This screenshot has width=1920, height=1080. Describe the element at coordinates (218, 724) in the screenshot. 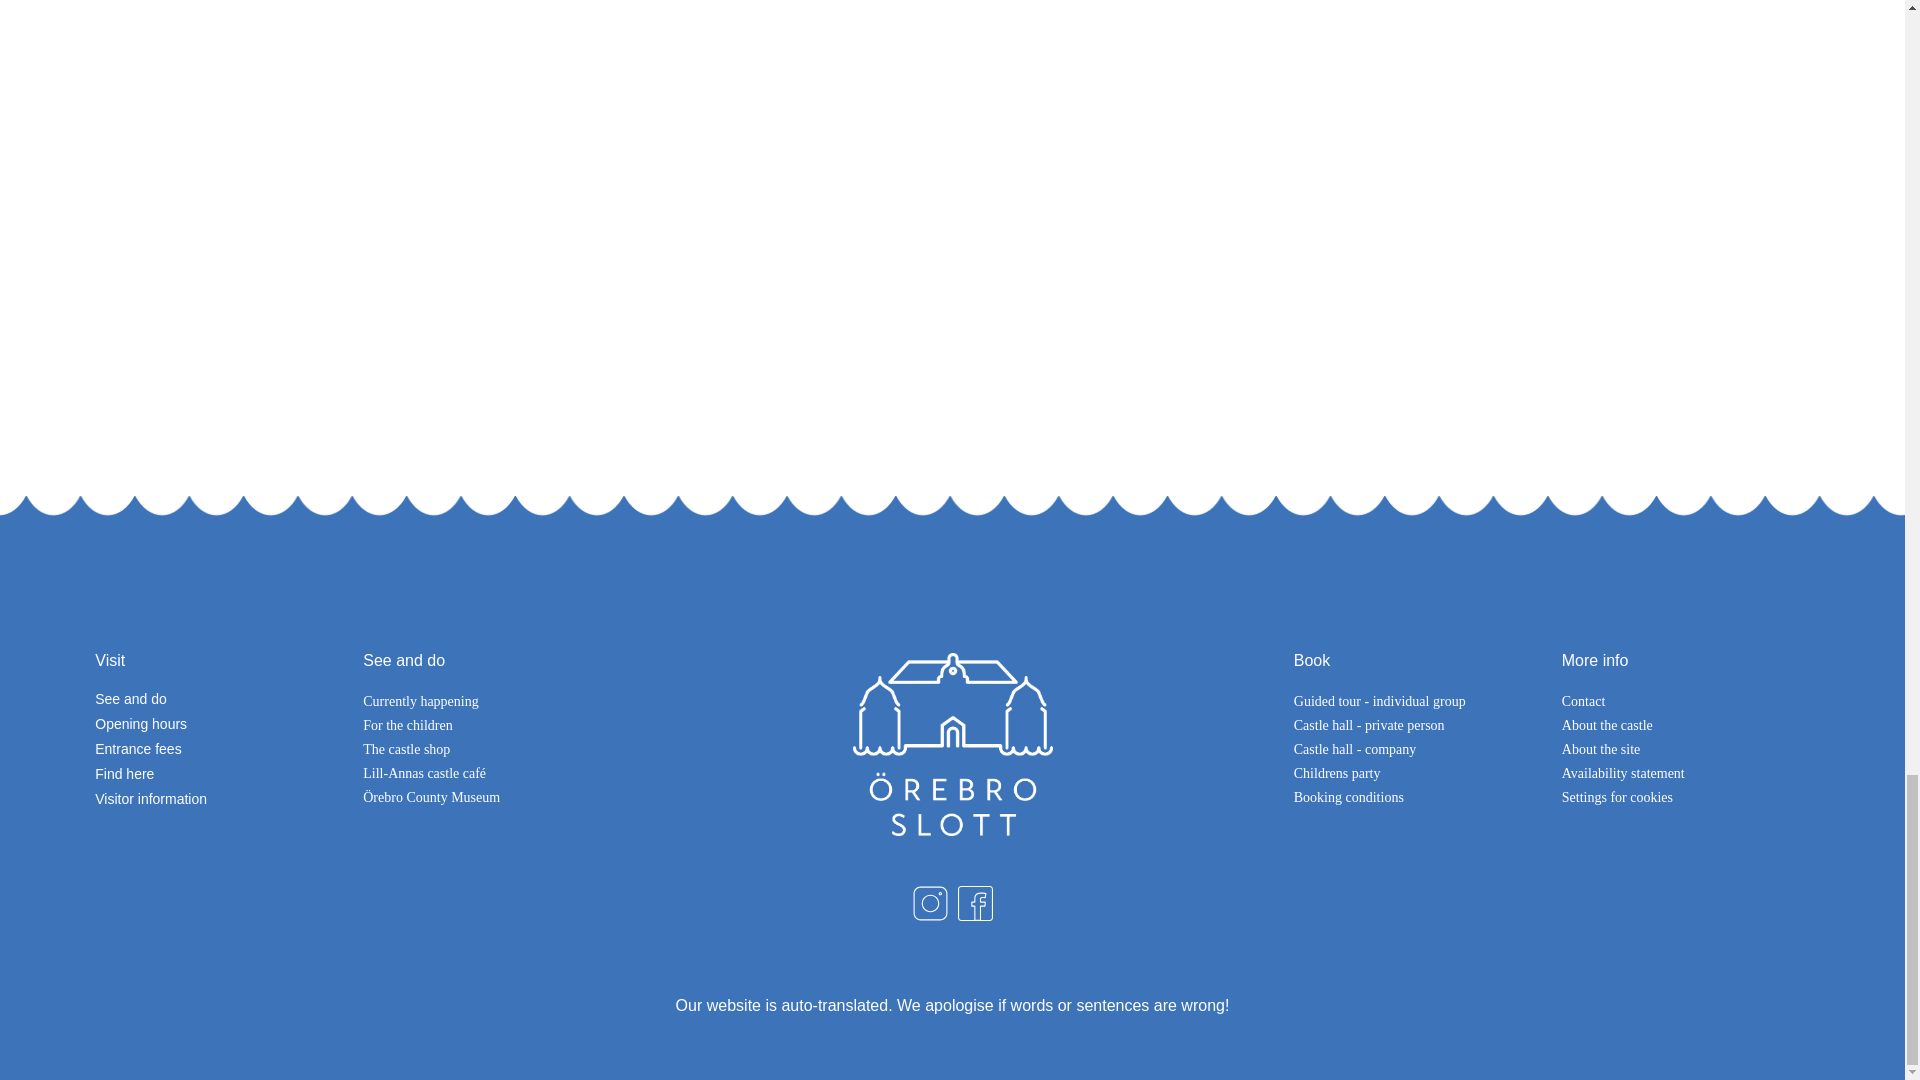

I see `Opening hours` at that location.